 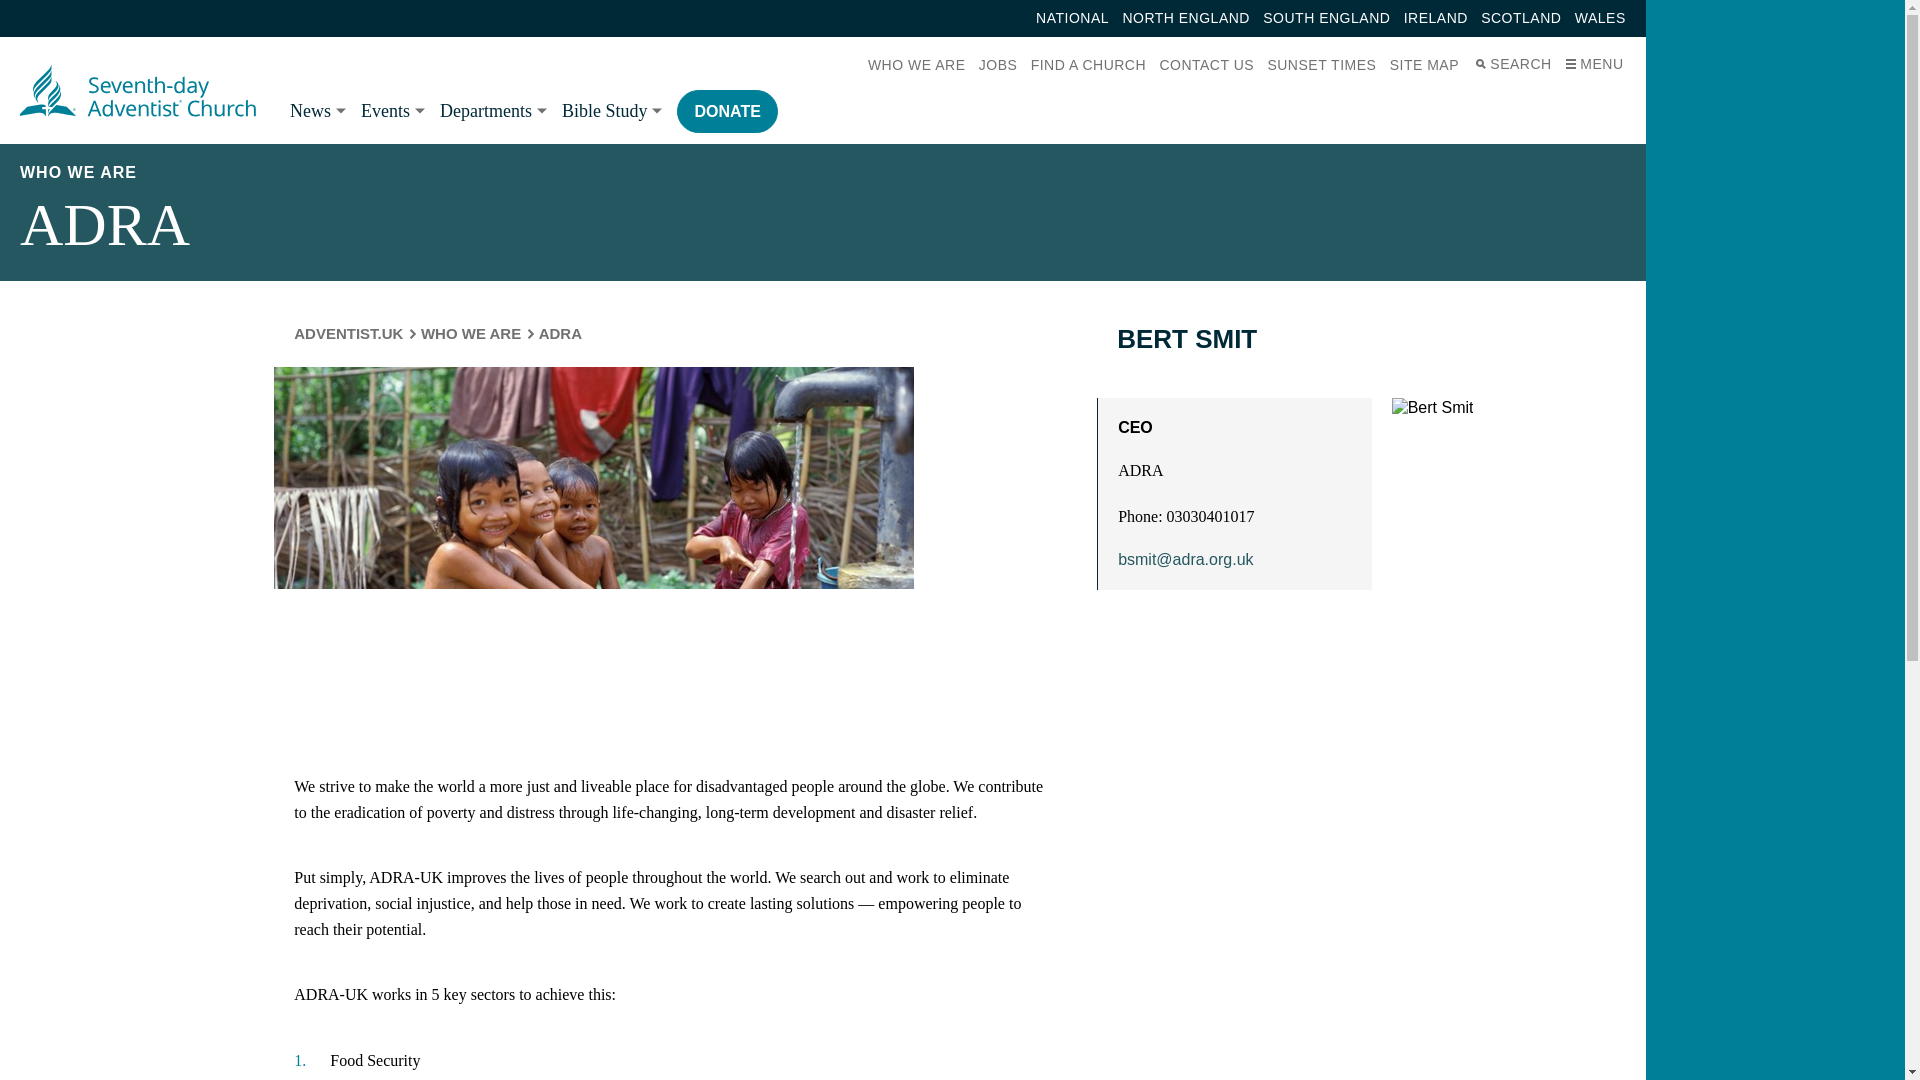 I want to click on FIND A CHURCH, so click(x=1088, y=64).